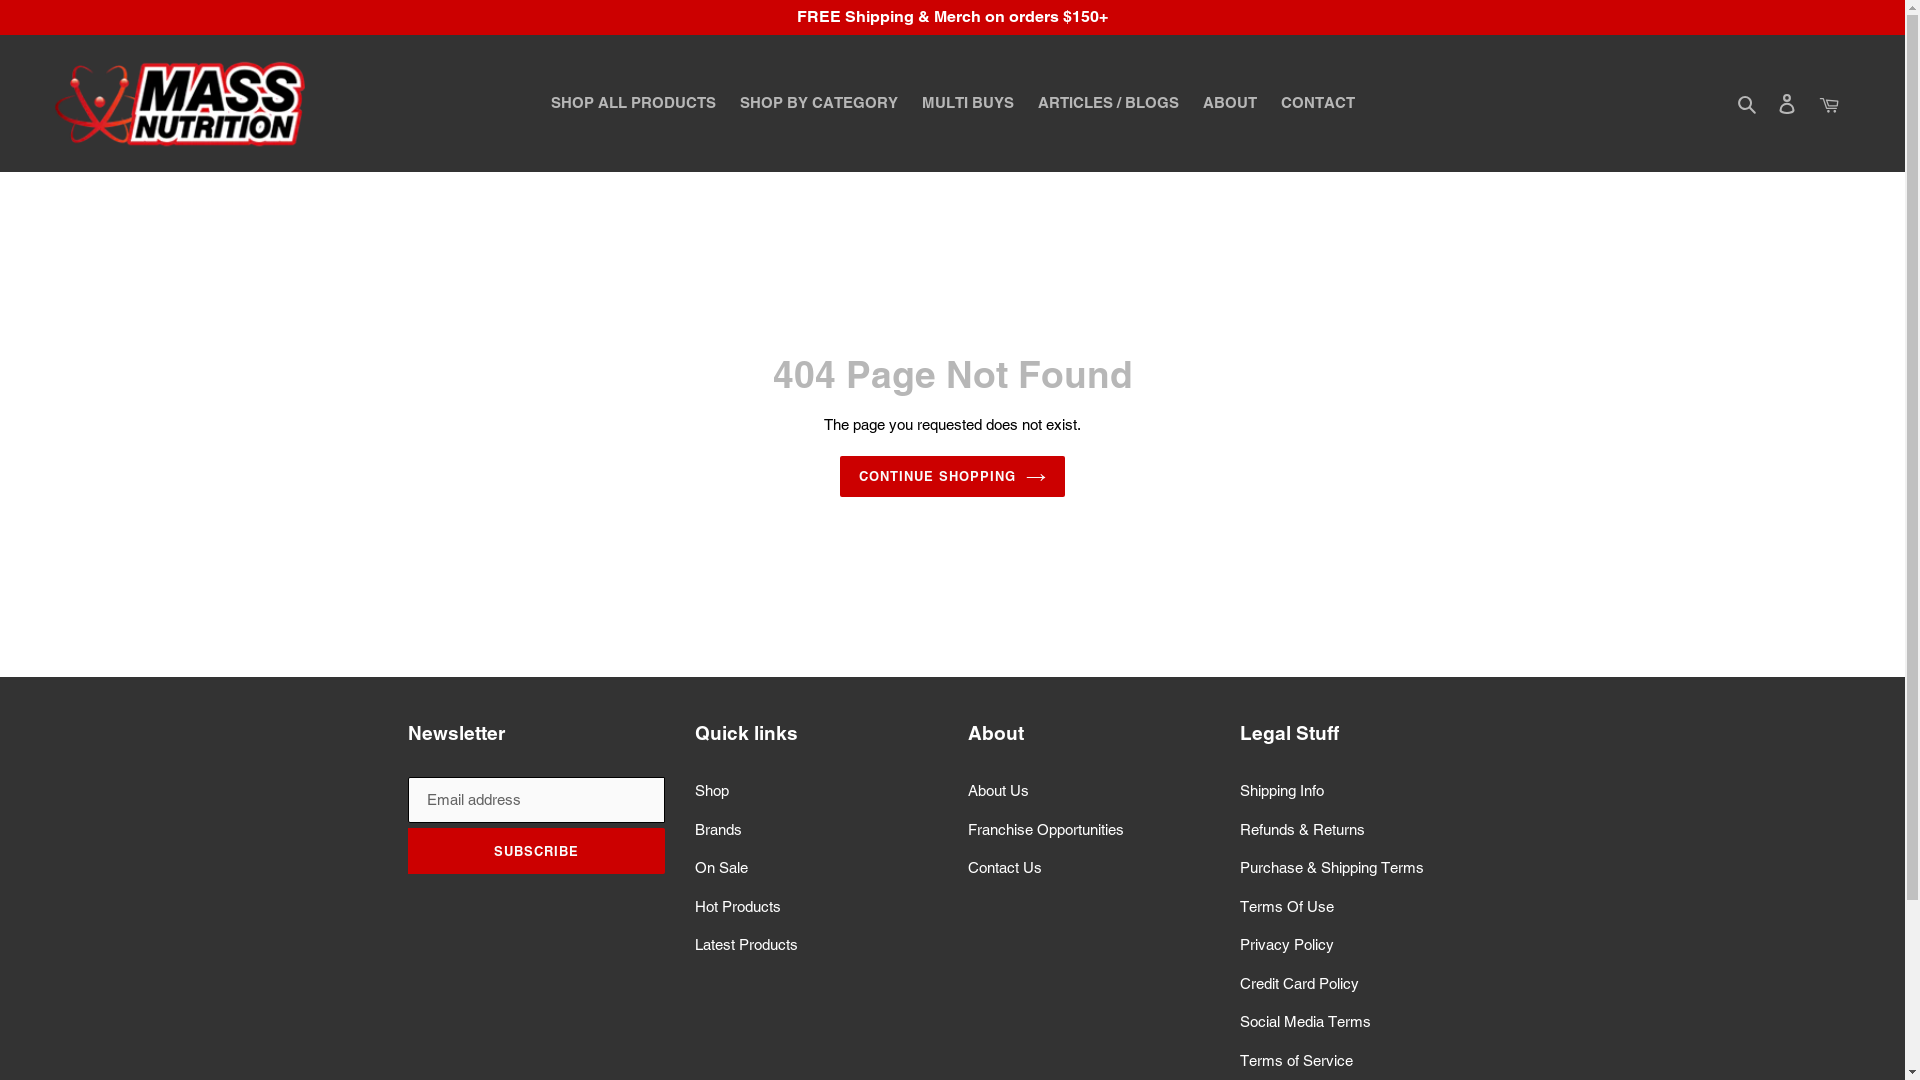 This screenshot has height=1080, width=1920. Describe the element at coordinates (1829, 104) in the screenshot. I see `Cart` at that location.